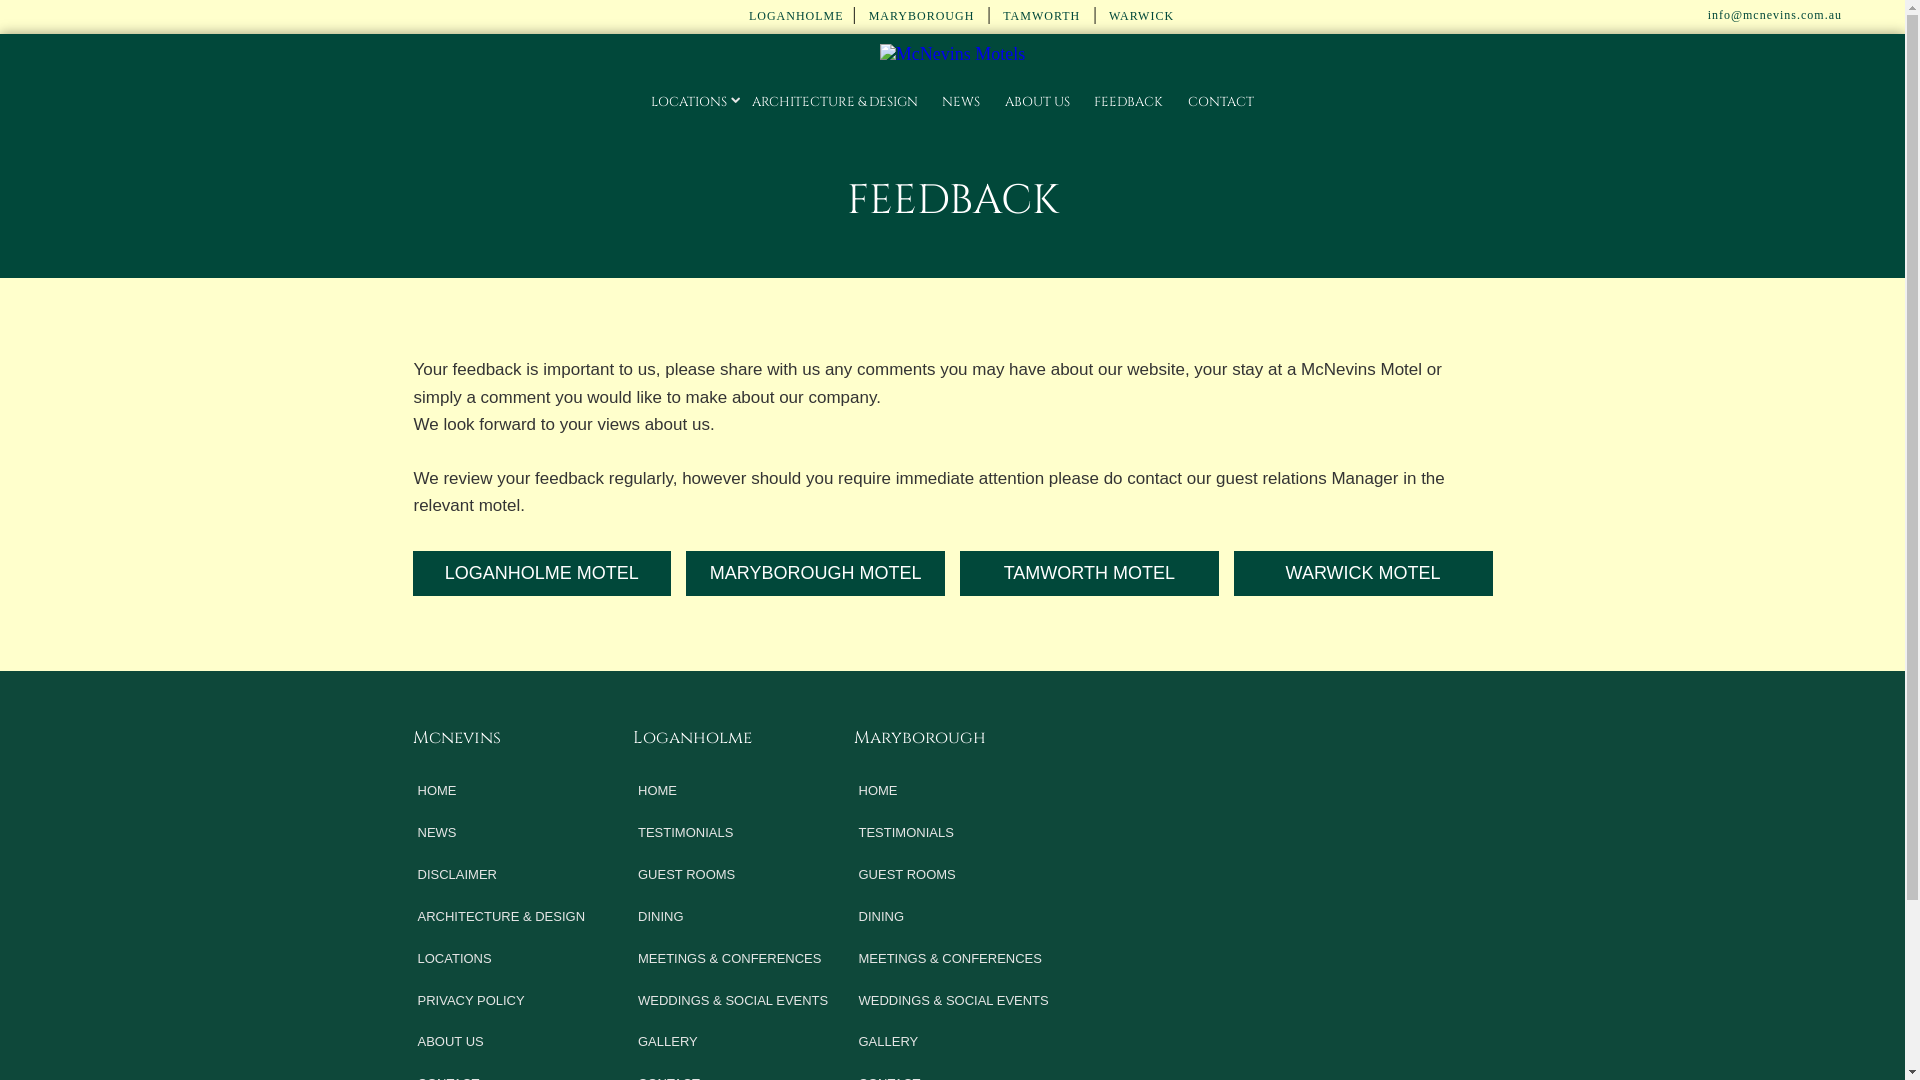 This screenshot has width=1920, height=1080. What do you see at coordinates (743, 1042) in the screenshot?
I see `GALLERY` at bounding box center [743, 1042].